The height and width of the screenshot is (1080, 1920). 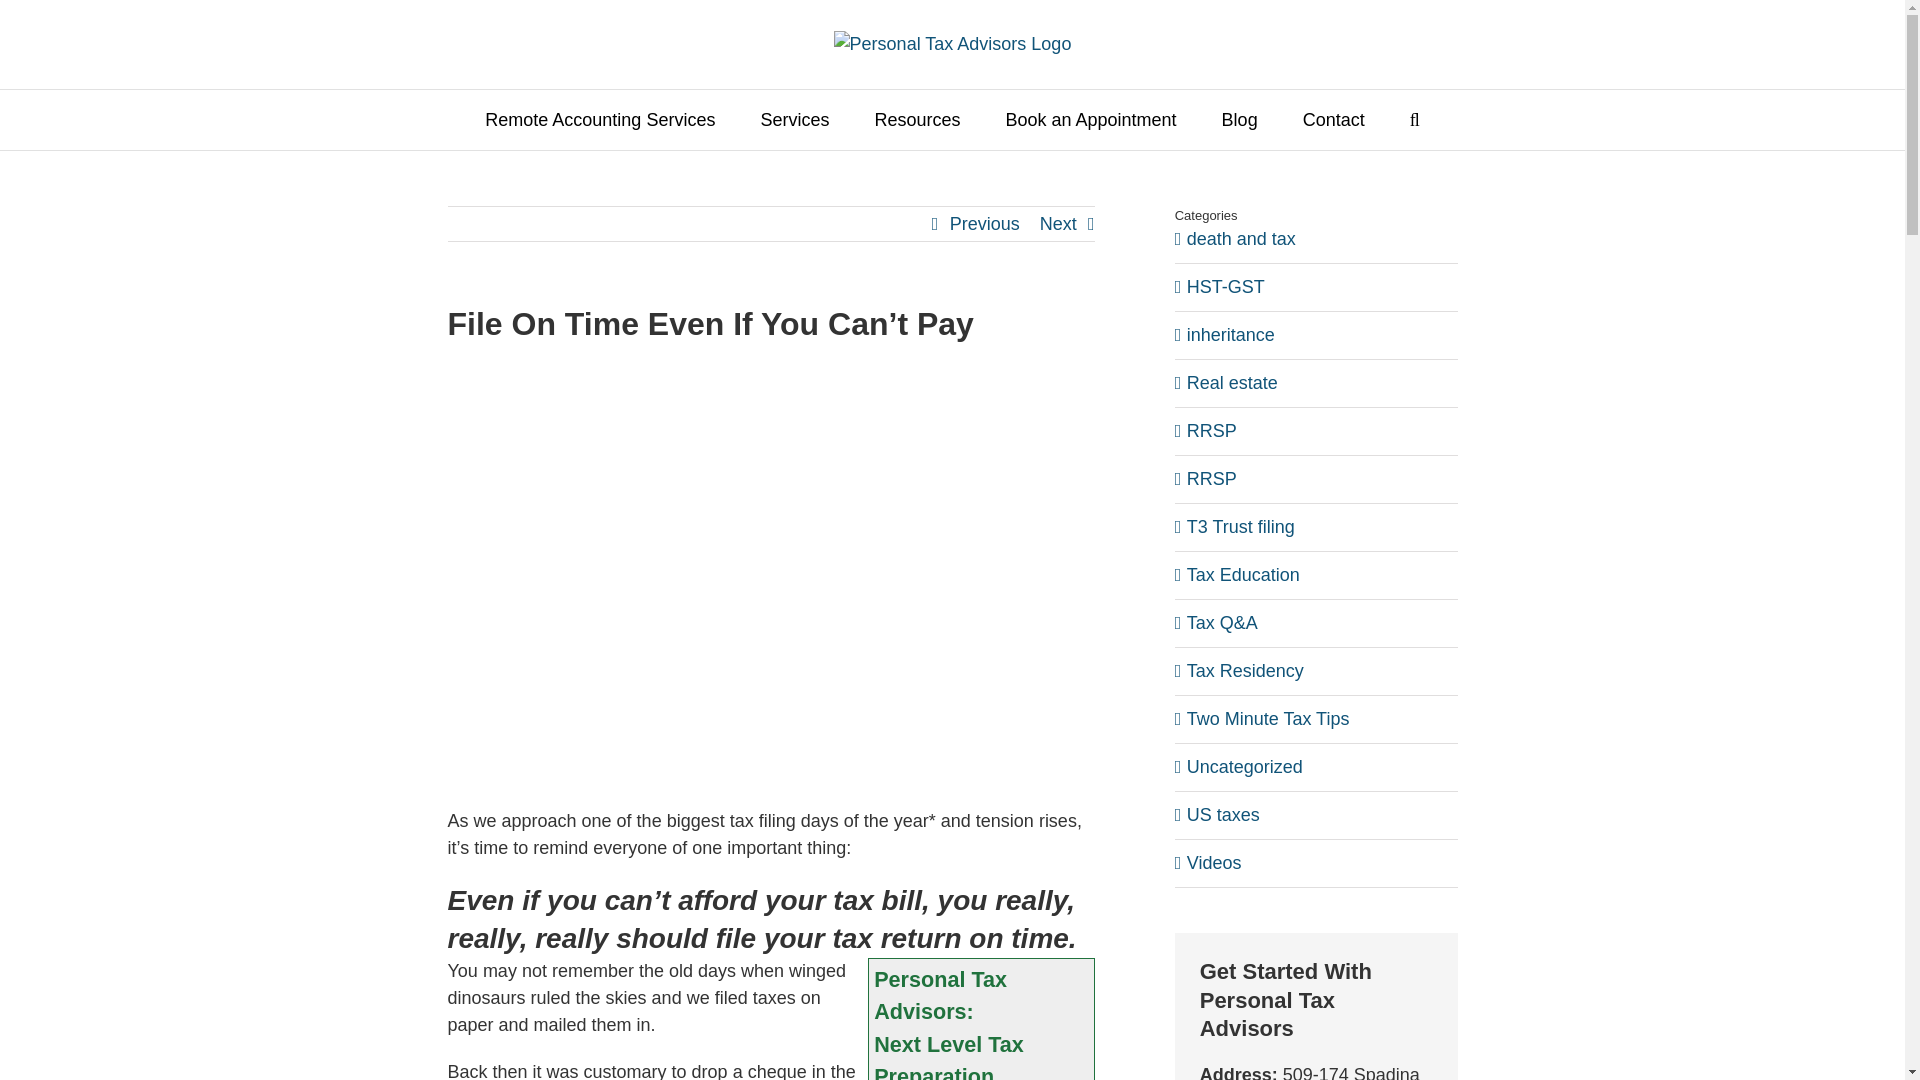 What do you see at coordinates (794, 120) in the screenshot?
I see `Services` at bounding box center [794, 120].